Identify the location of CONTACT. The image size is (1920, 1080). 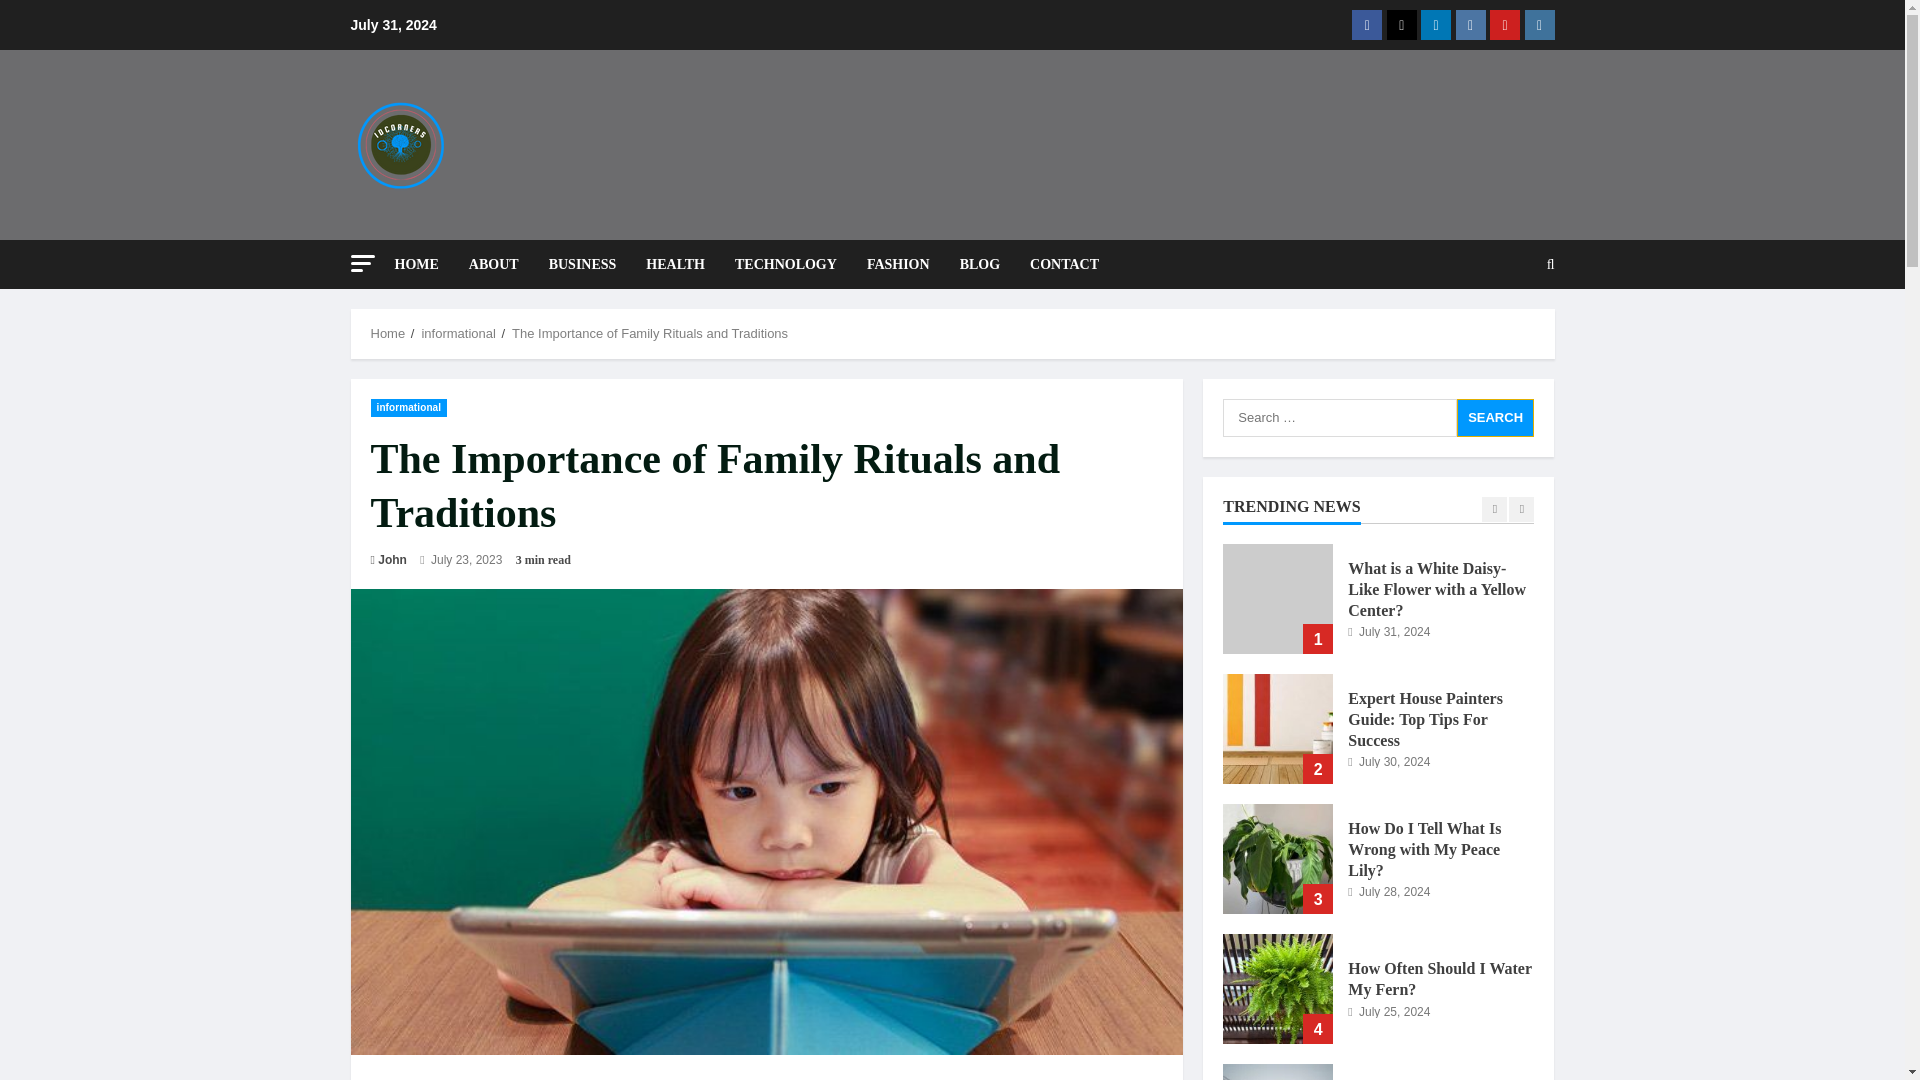
(1056, 264).